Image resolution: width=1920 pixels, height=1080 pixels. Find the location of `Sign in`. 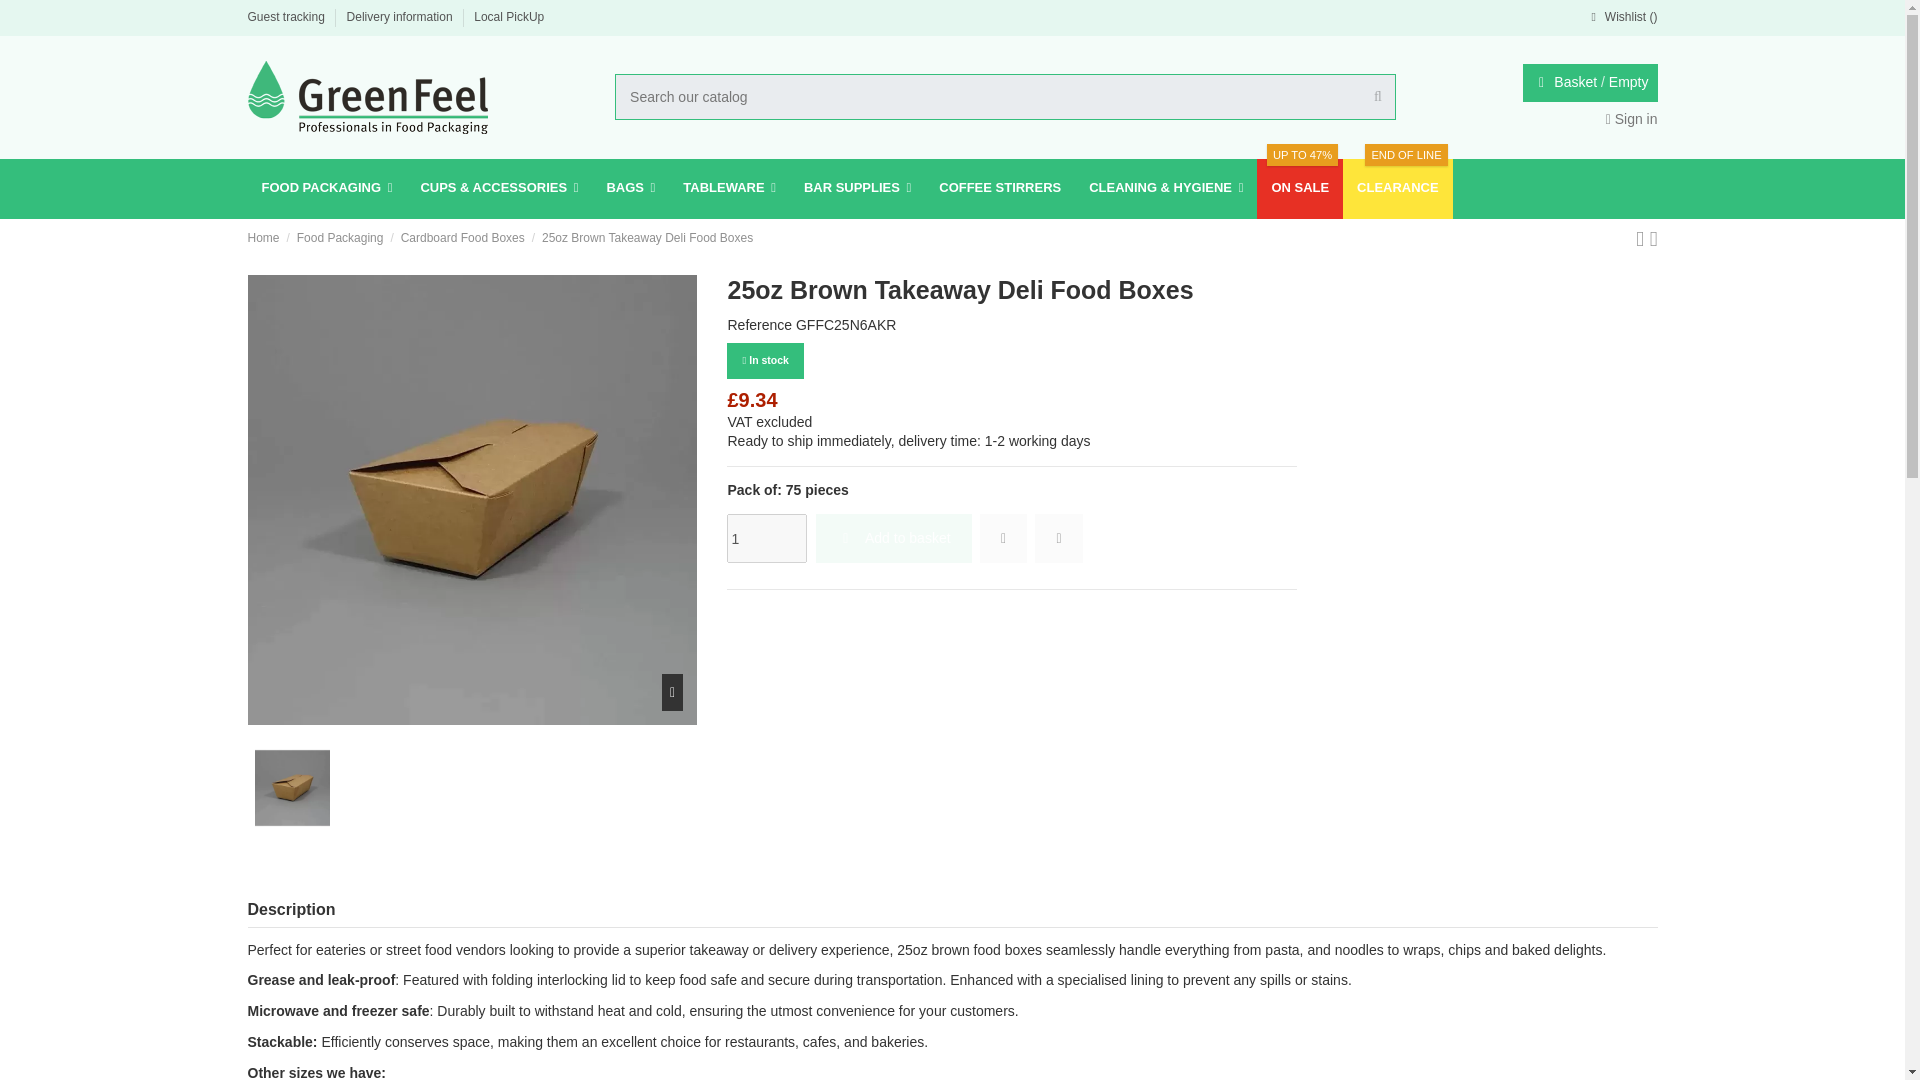

Sign in is located at coordinates (1632, 119).